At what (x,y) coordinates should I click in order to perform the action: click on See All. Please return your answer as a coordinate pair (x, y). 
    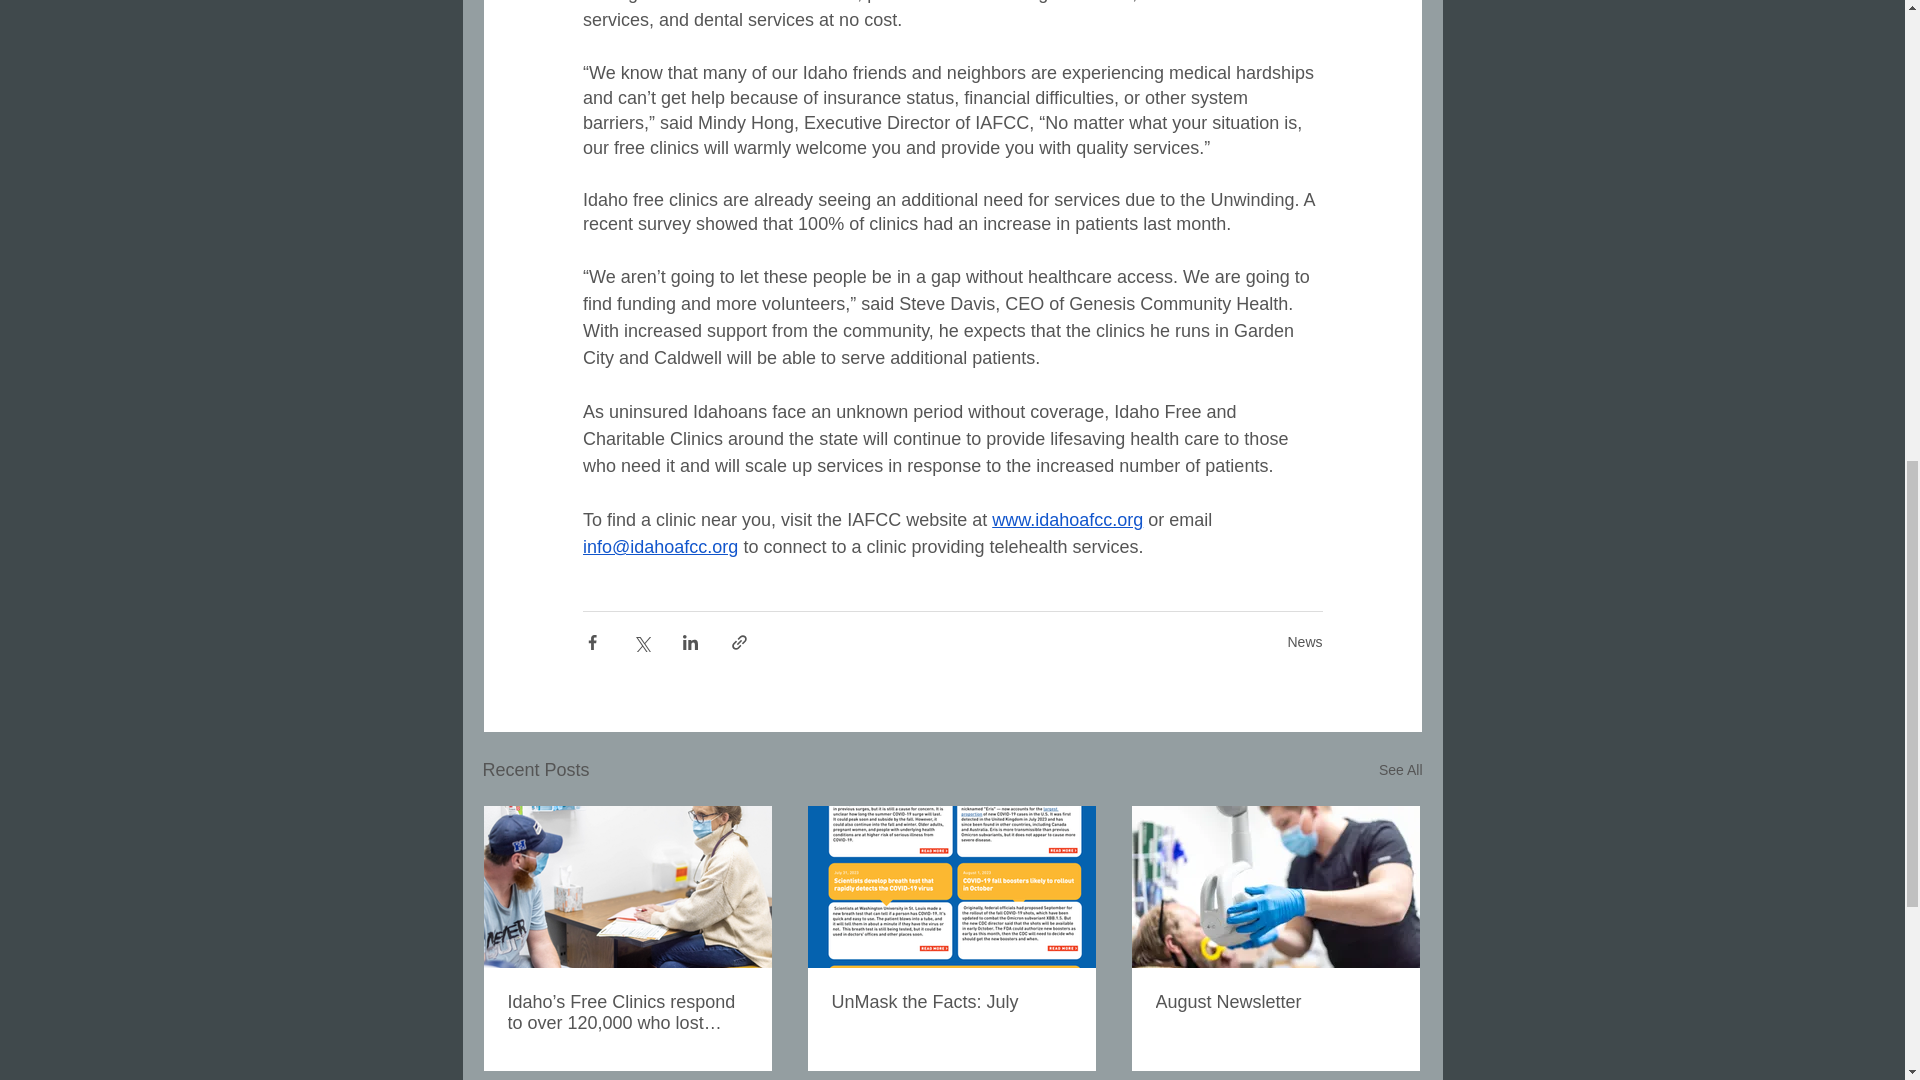
    Looking at the image, I should click on (1400, 770).